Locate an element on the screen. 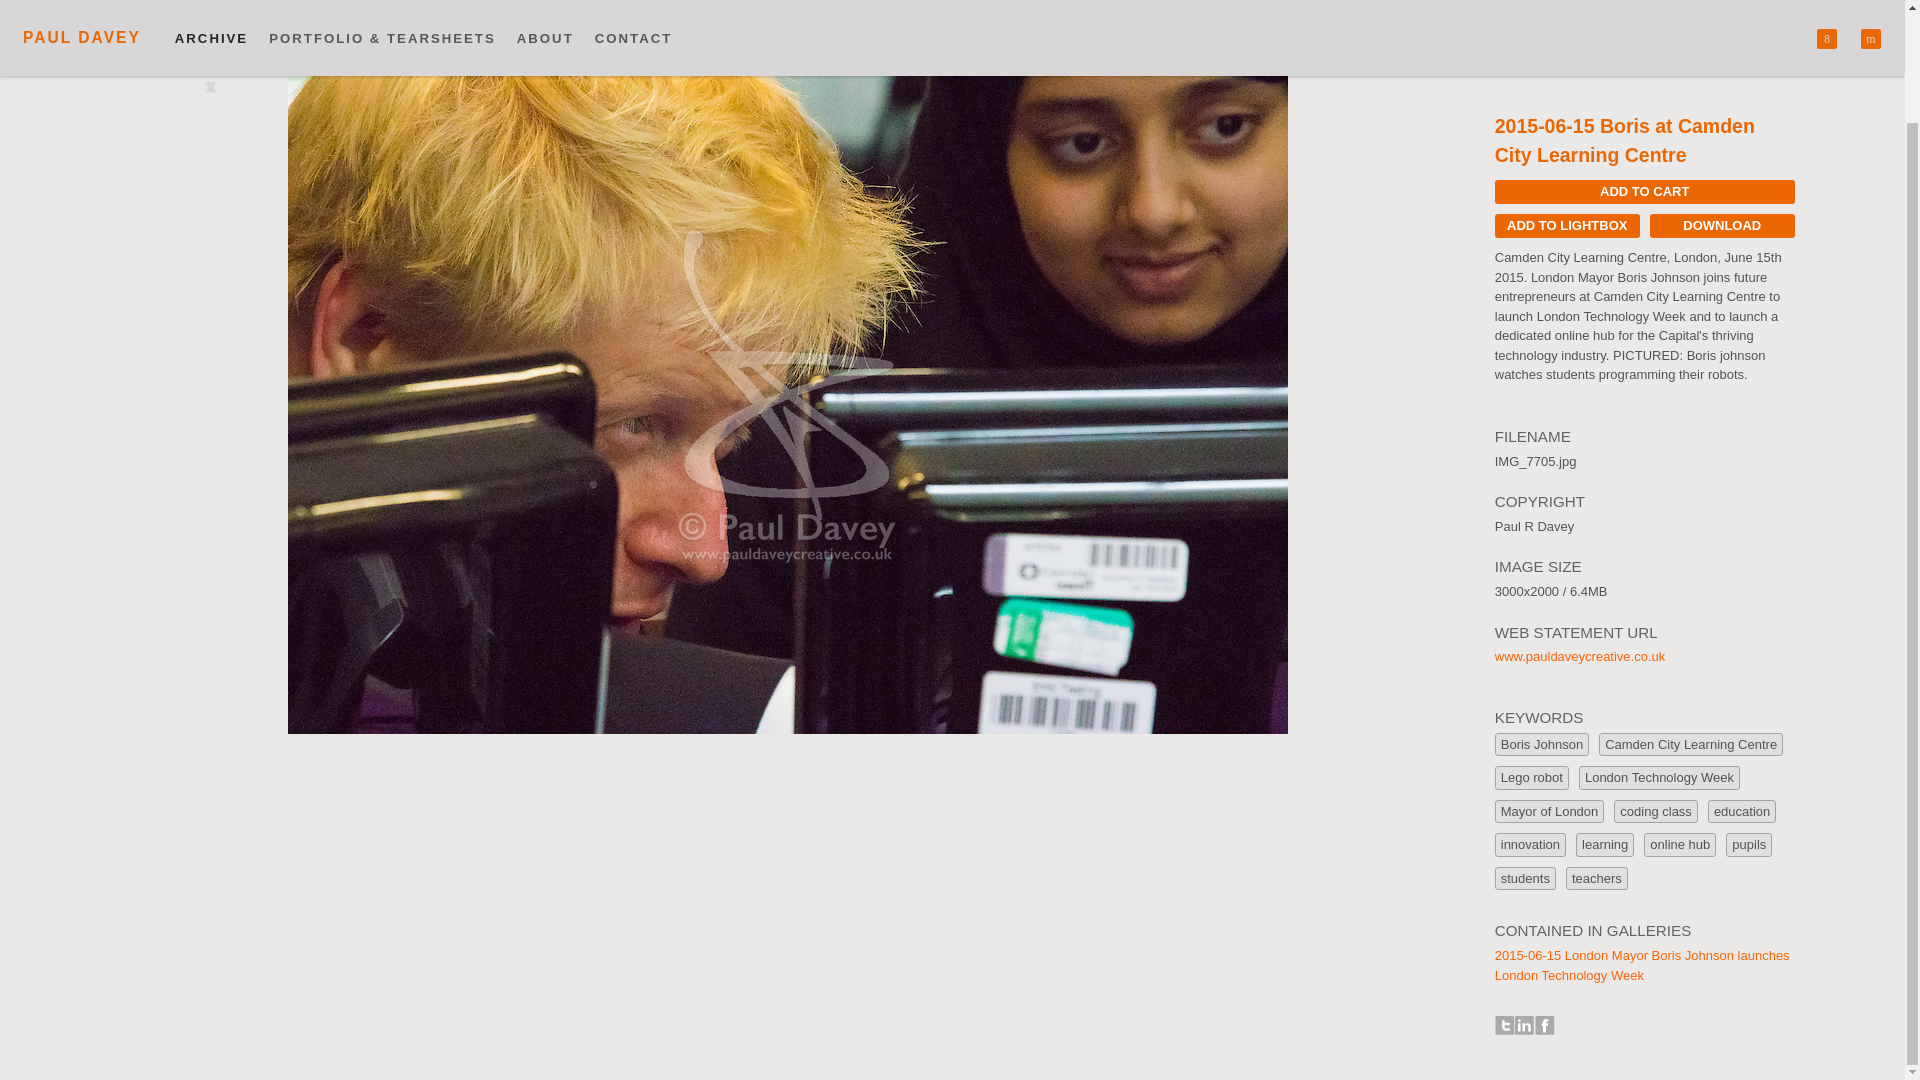 The width and height of the screenshot is (1920, 1080). Camden City Learning Centre is located at coordinates (1691, 745).